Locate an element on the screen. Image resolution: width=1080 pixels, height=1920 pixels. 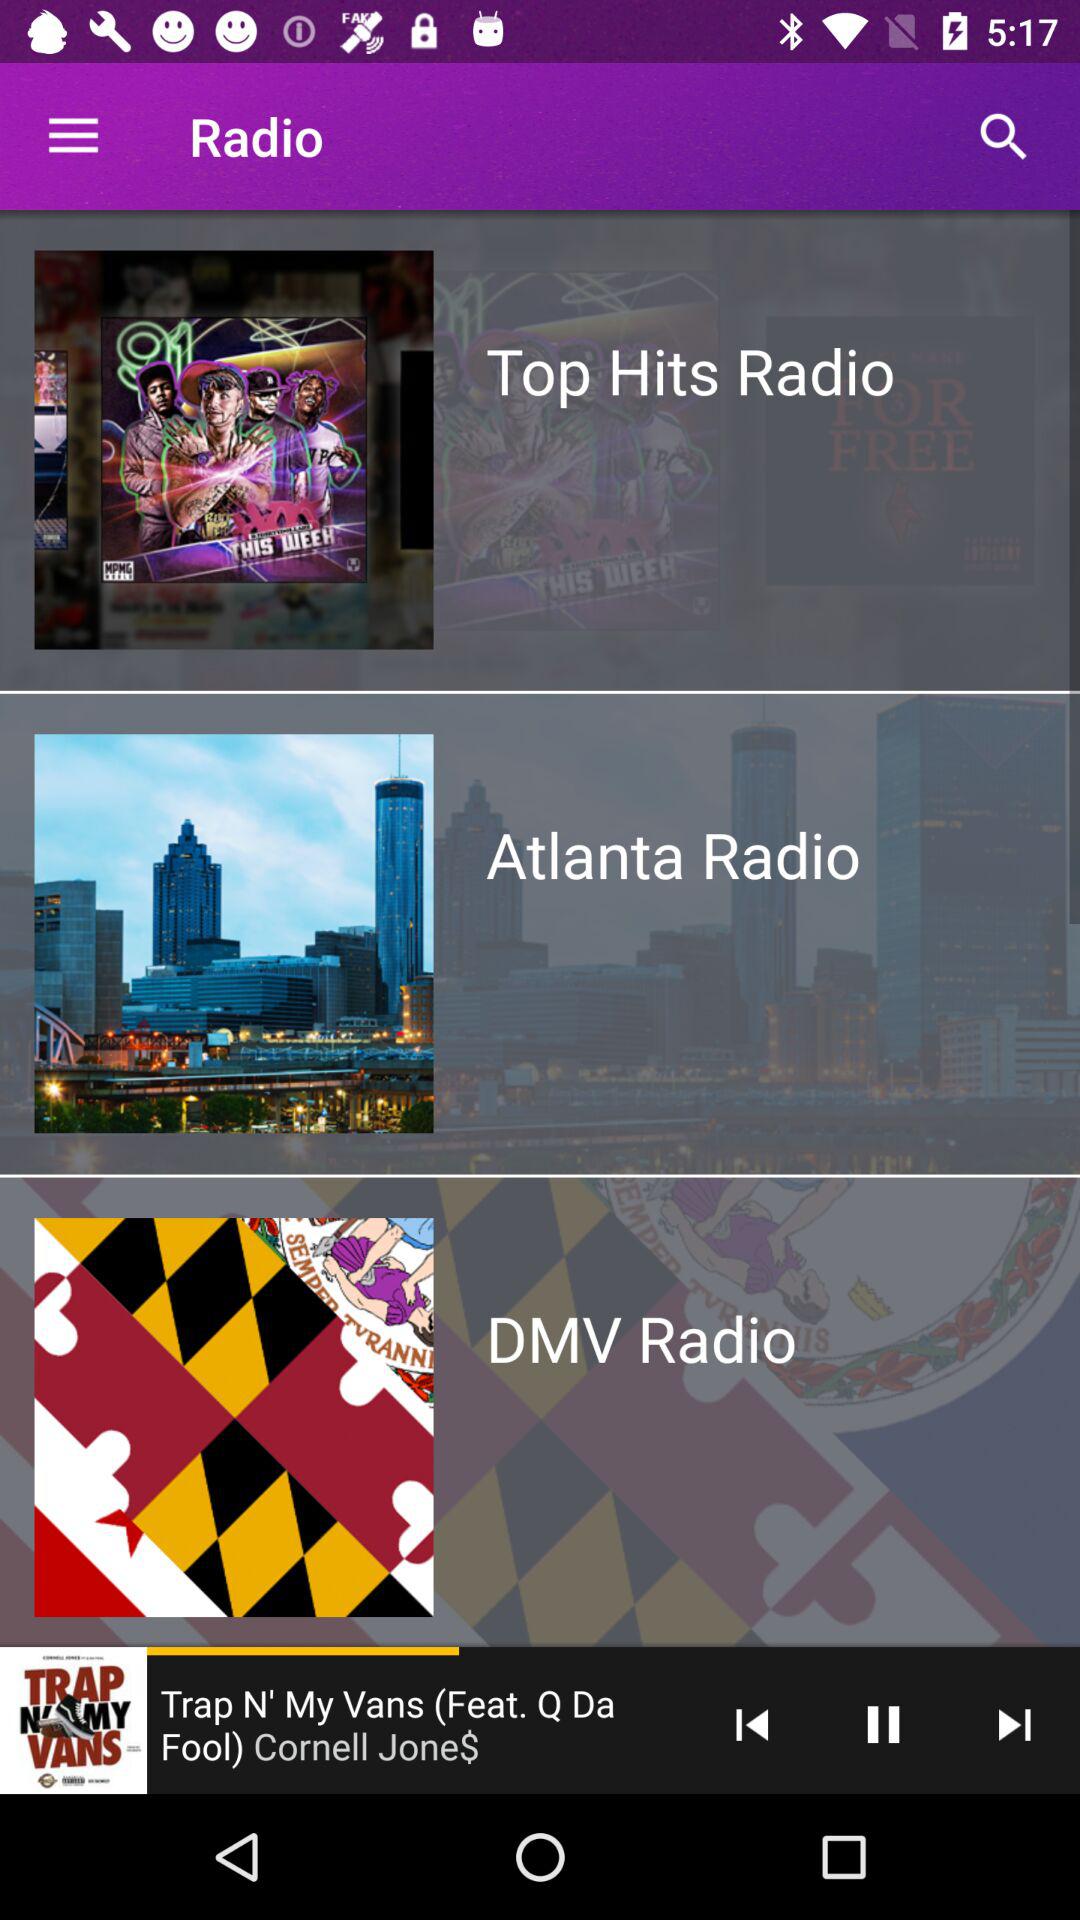
click on the search icon which is on the top right side is located at coordinates (1004, 136).